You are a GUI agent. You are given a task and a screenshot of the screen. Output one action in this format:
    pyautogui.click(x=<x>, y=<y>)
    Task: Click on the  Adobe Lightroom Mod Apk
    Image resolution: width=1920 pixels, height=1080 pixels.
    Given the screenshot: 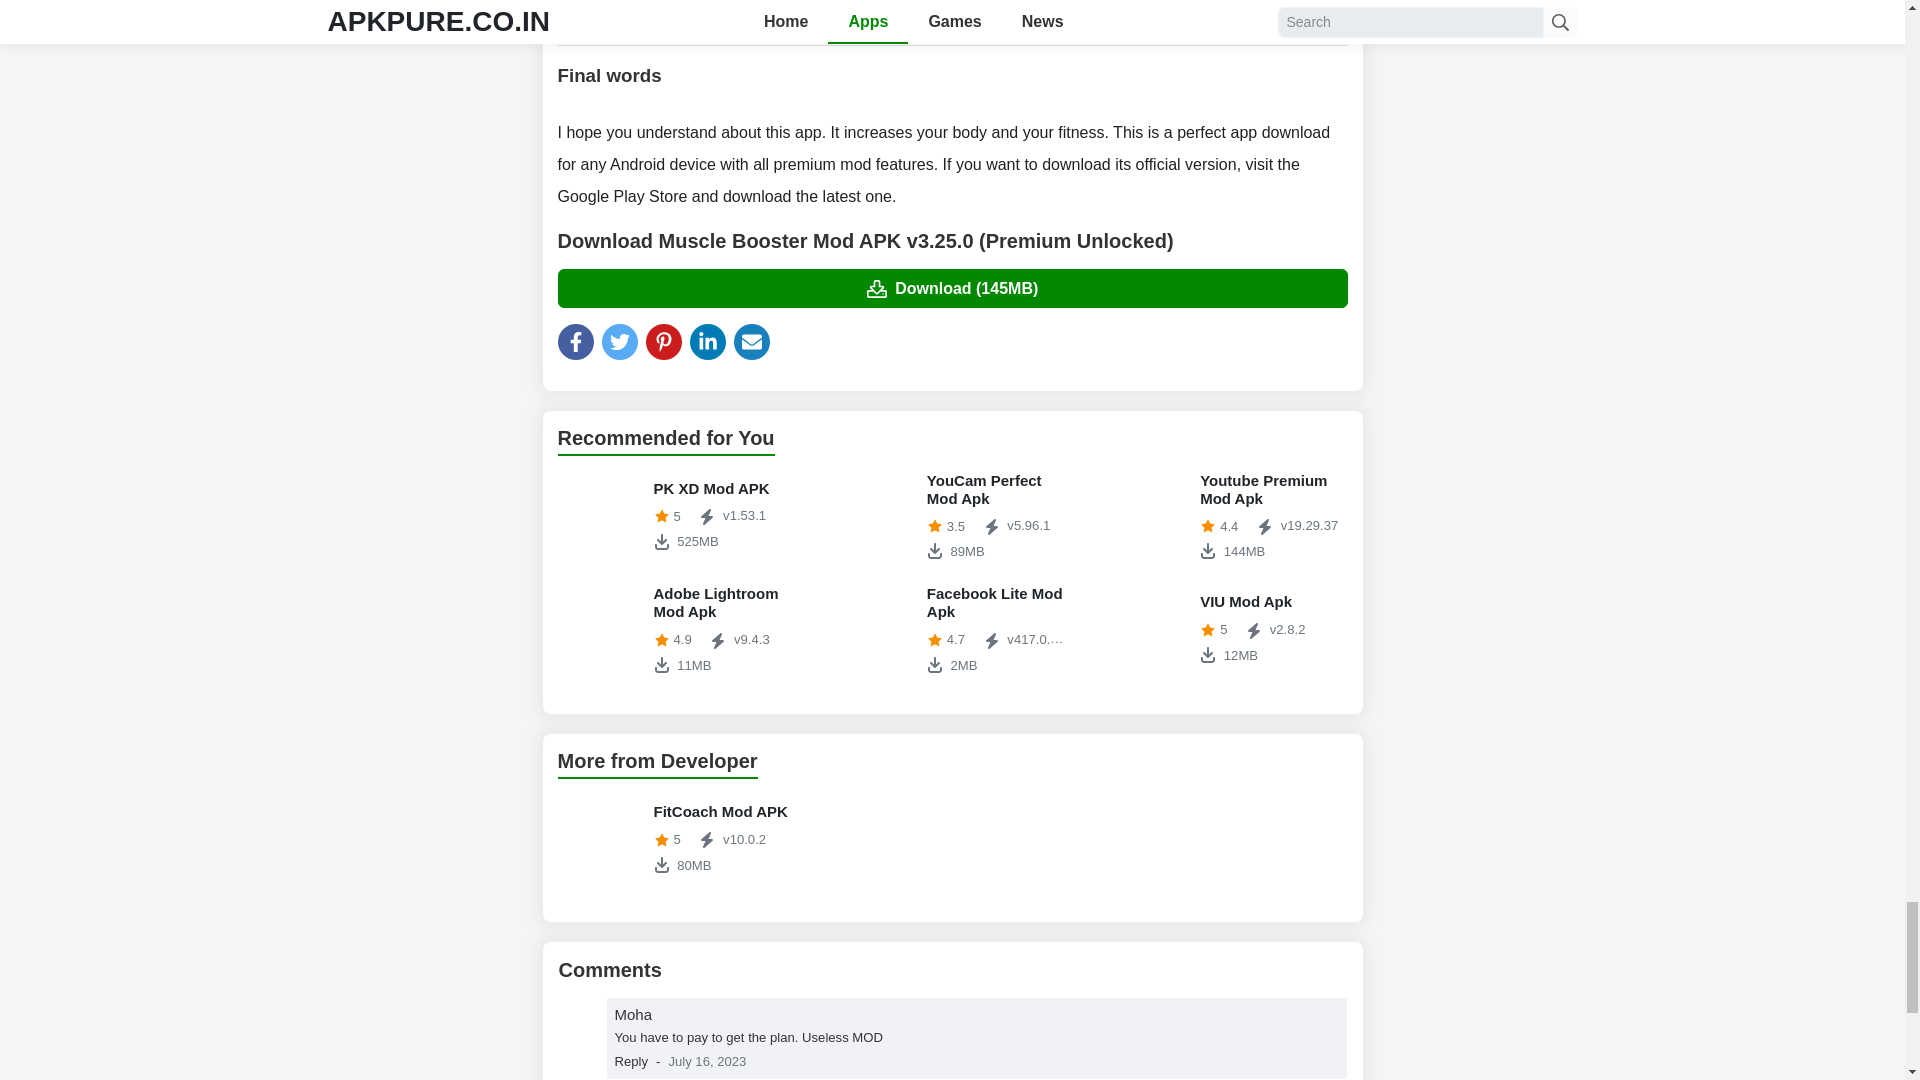 What is the action you would take?
    pyautogui.click(x=602, y=516)
    